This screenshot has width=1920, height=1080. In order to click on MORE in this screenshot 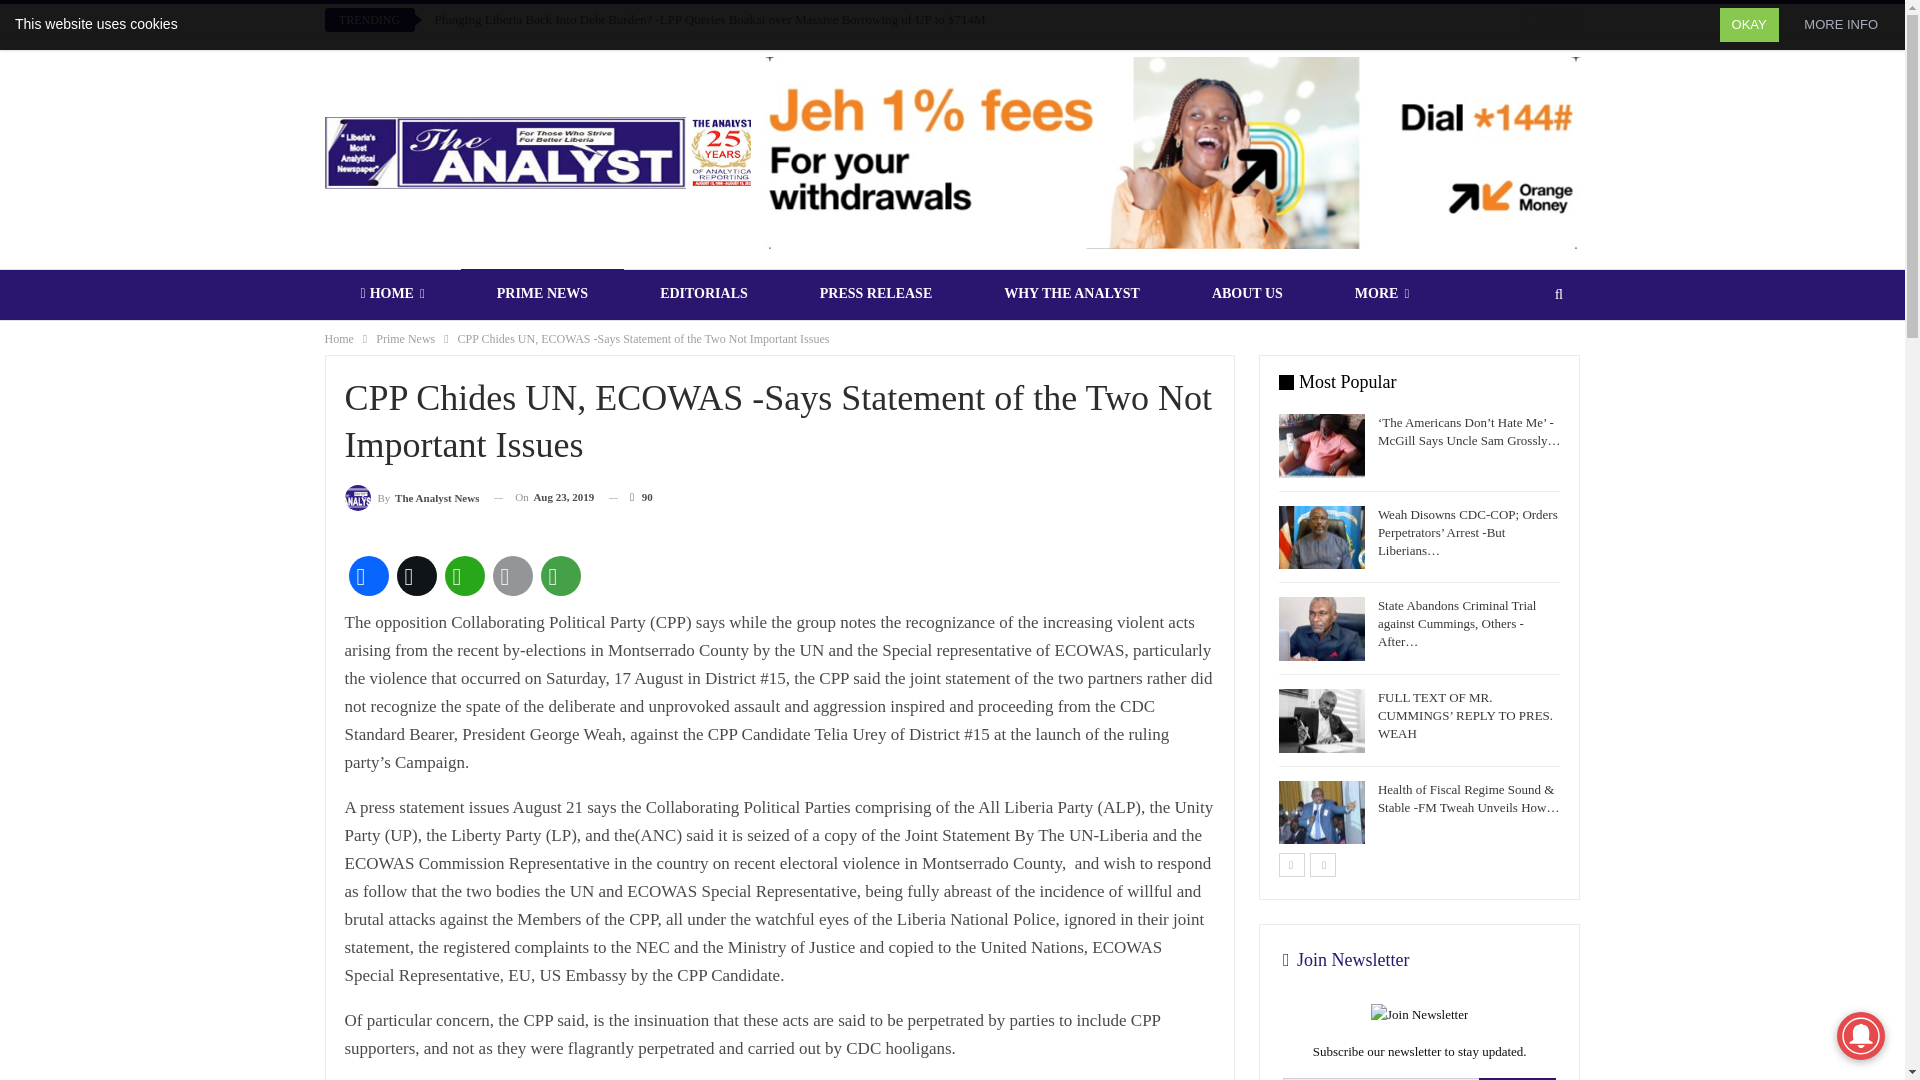, I will do `click(1382, 293)`.